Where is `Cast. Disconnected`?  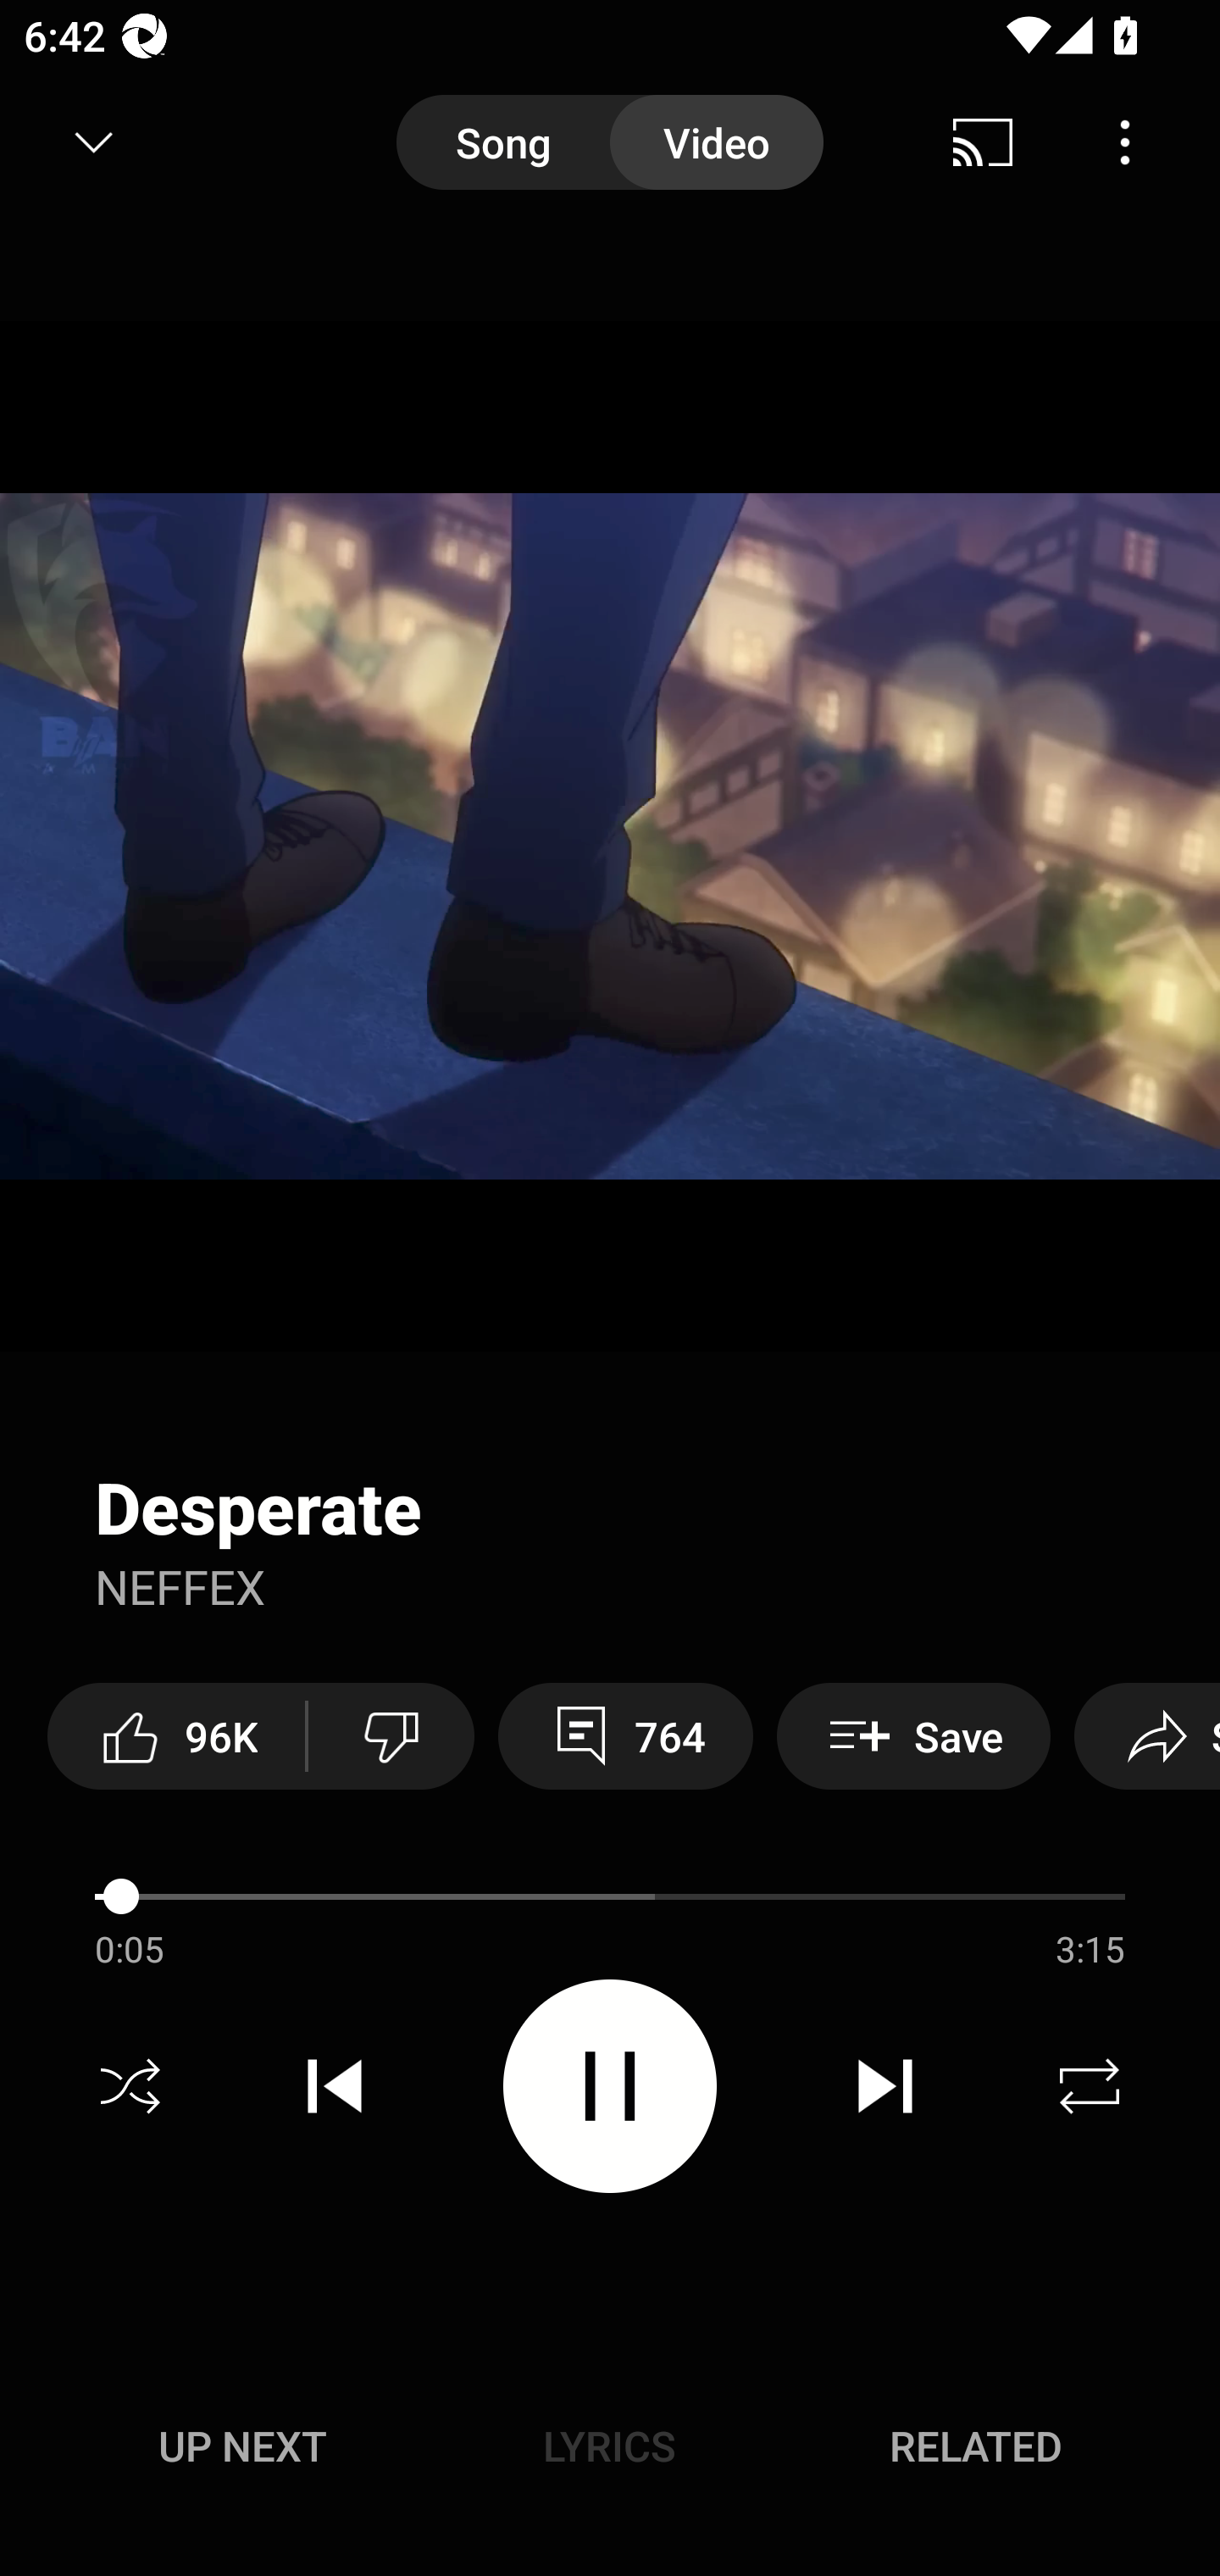
Cast. Disconnected is located at coordinates (983, 142).